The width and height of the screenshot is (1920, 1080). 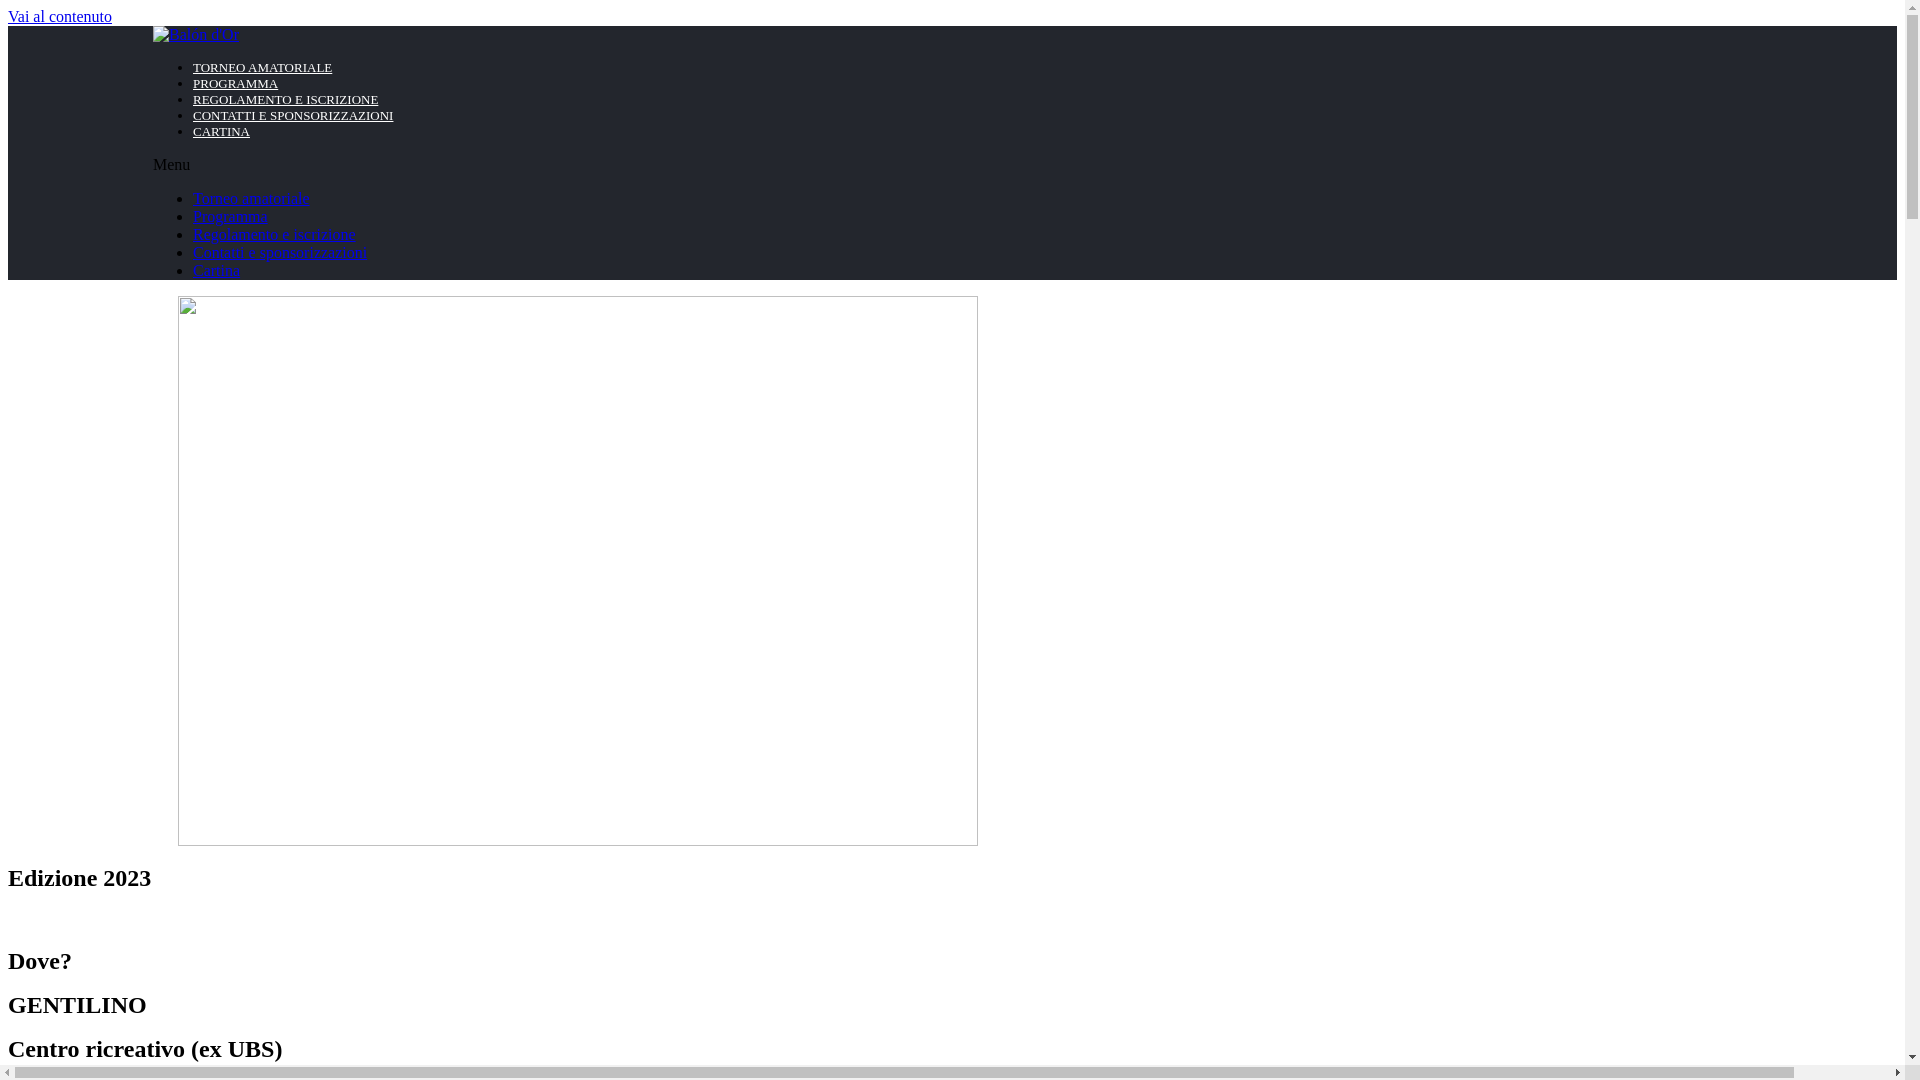 I want to click on Cartina, so click(x=216, y=270).